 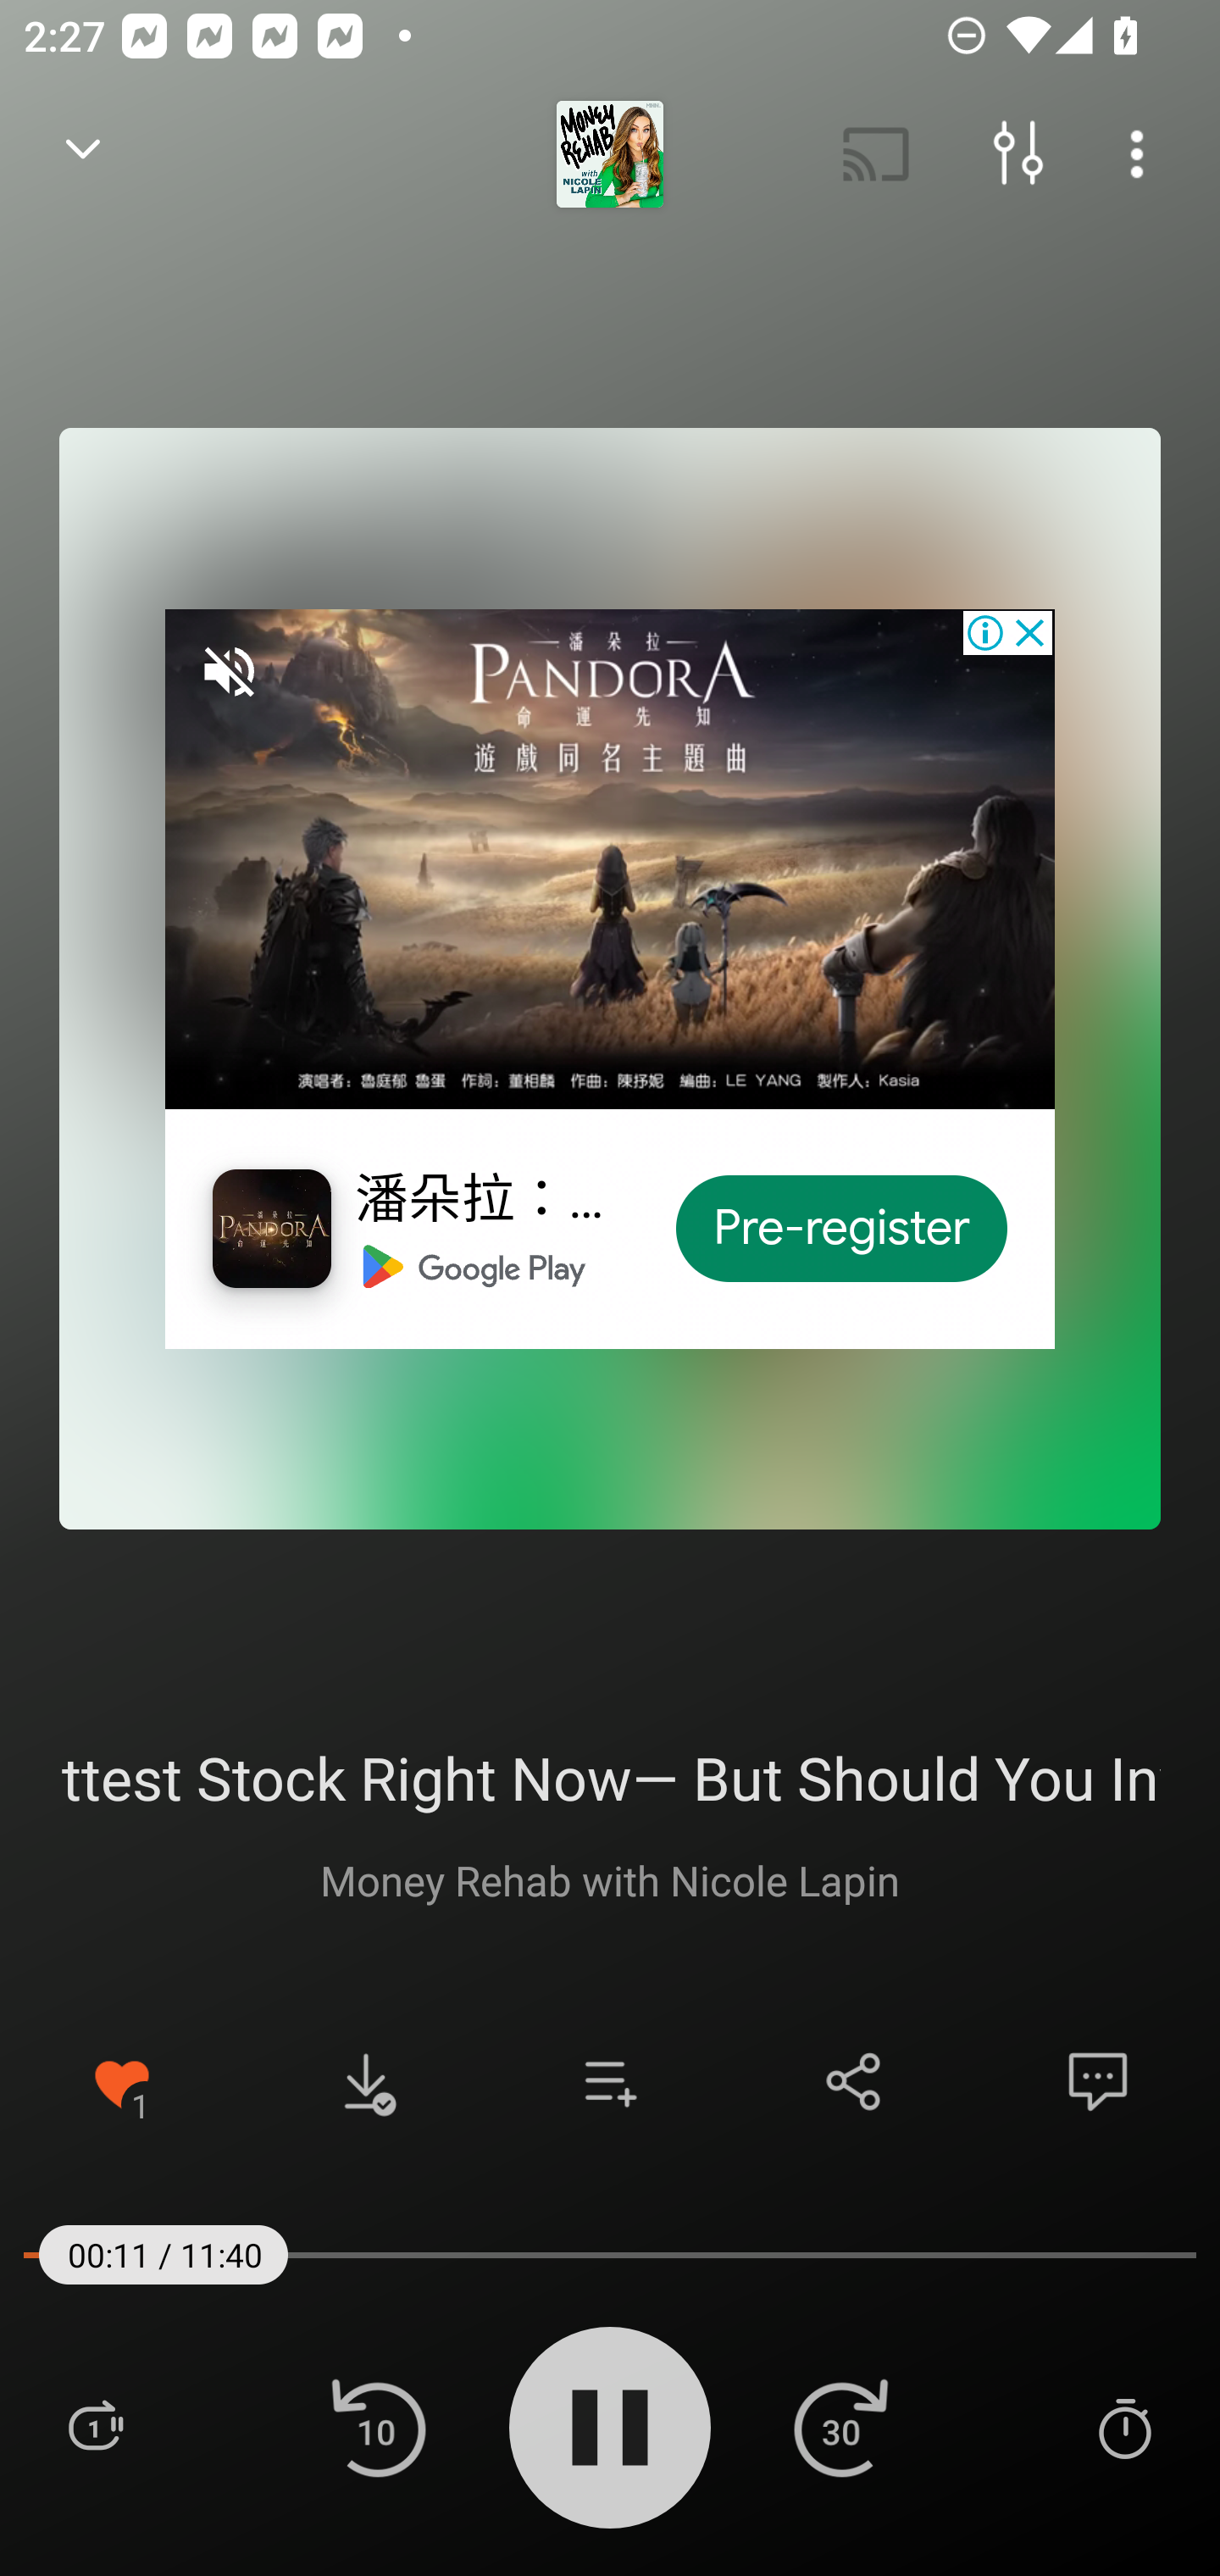 What do you see at coordinates (842, 1229) in the screenshot?
I see `Pre-register` at bounding box center [842, 1229].